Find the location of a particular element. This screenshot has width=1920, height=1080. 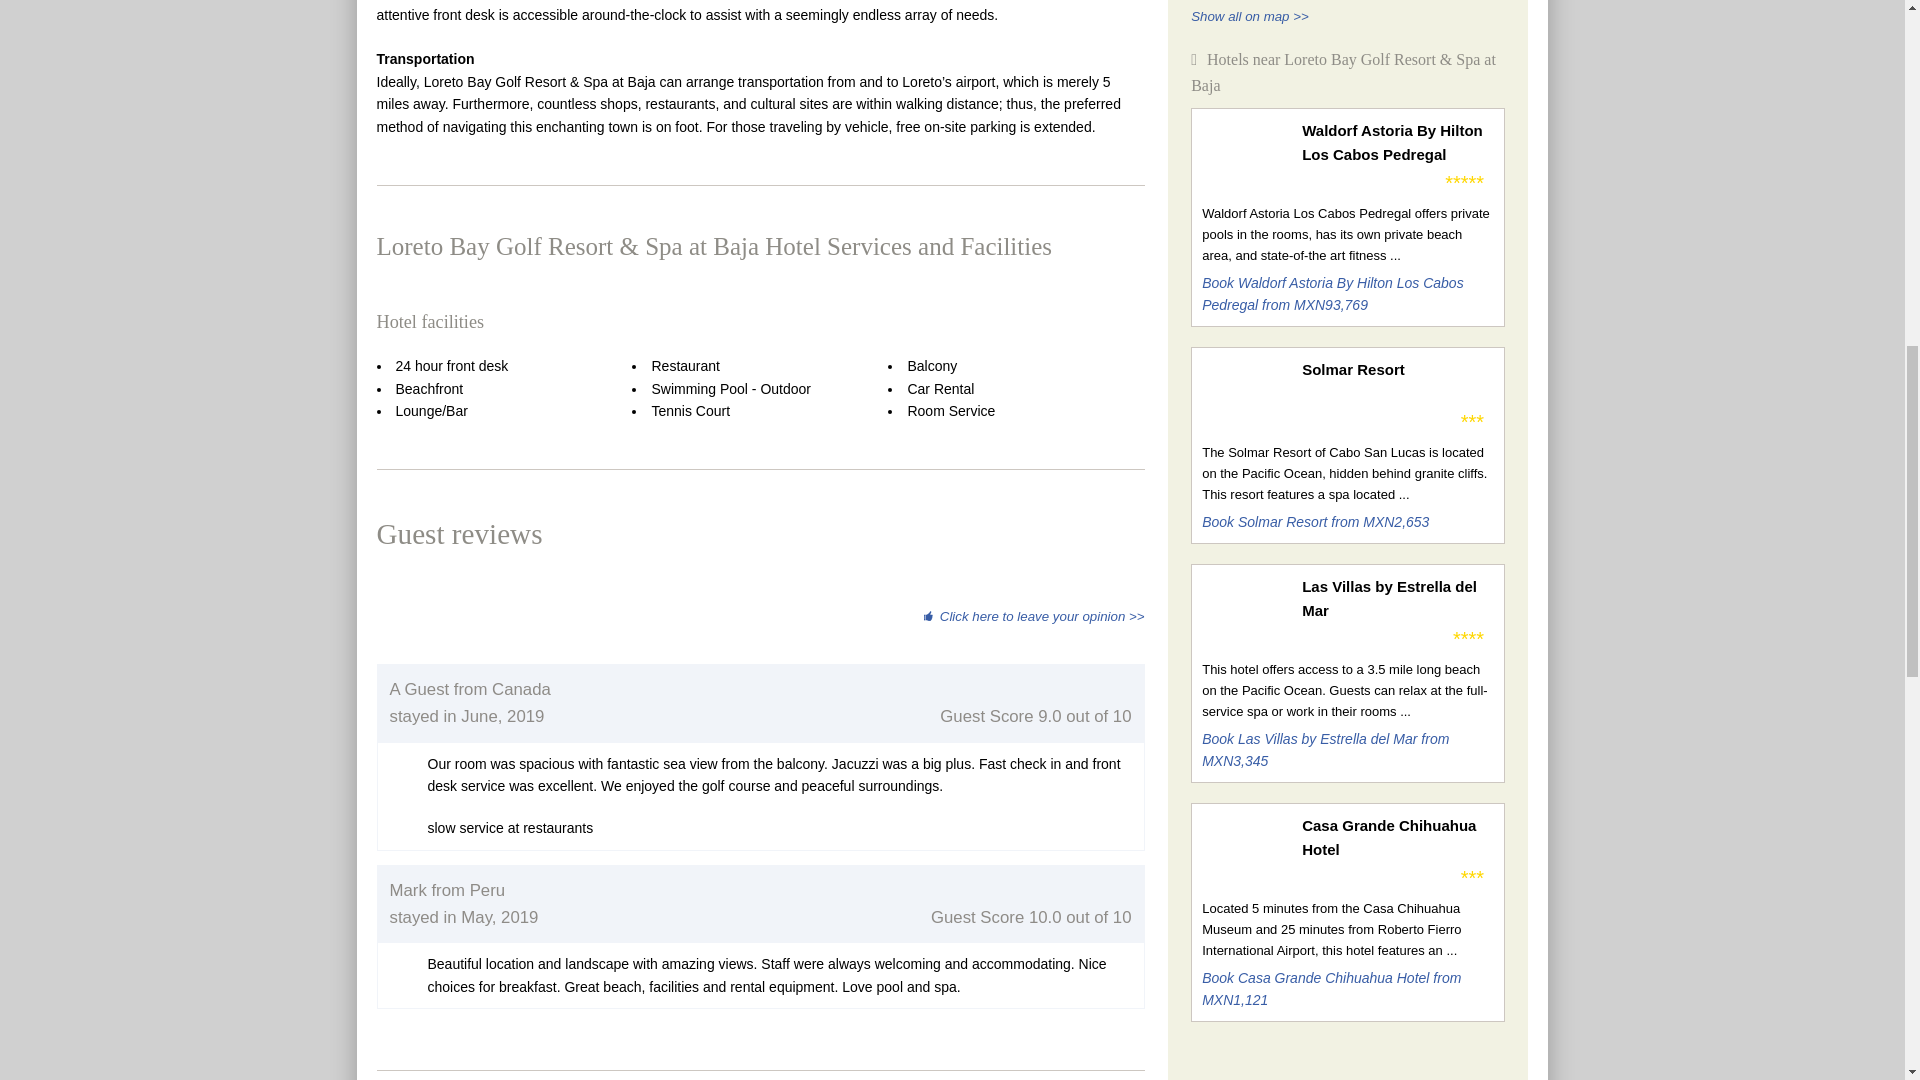

Solmar Resort is located at coordinates (1397, 370).